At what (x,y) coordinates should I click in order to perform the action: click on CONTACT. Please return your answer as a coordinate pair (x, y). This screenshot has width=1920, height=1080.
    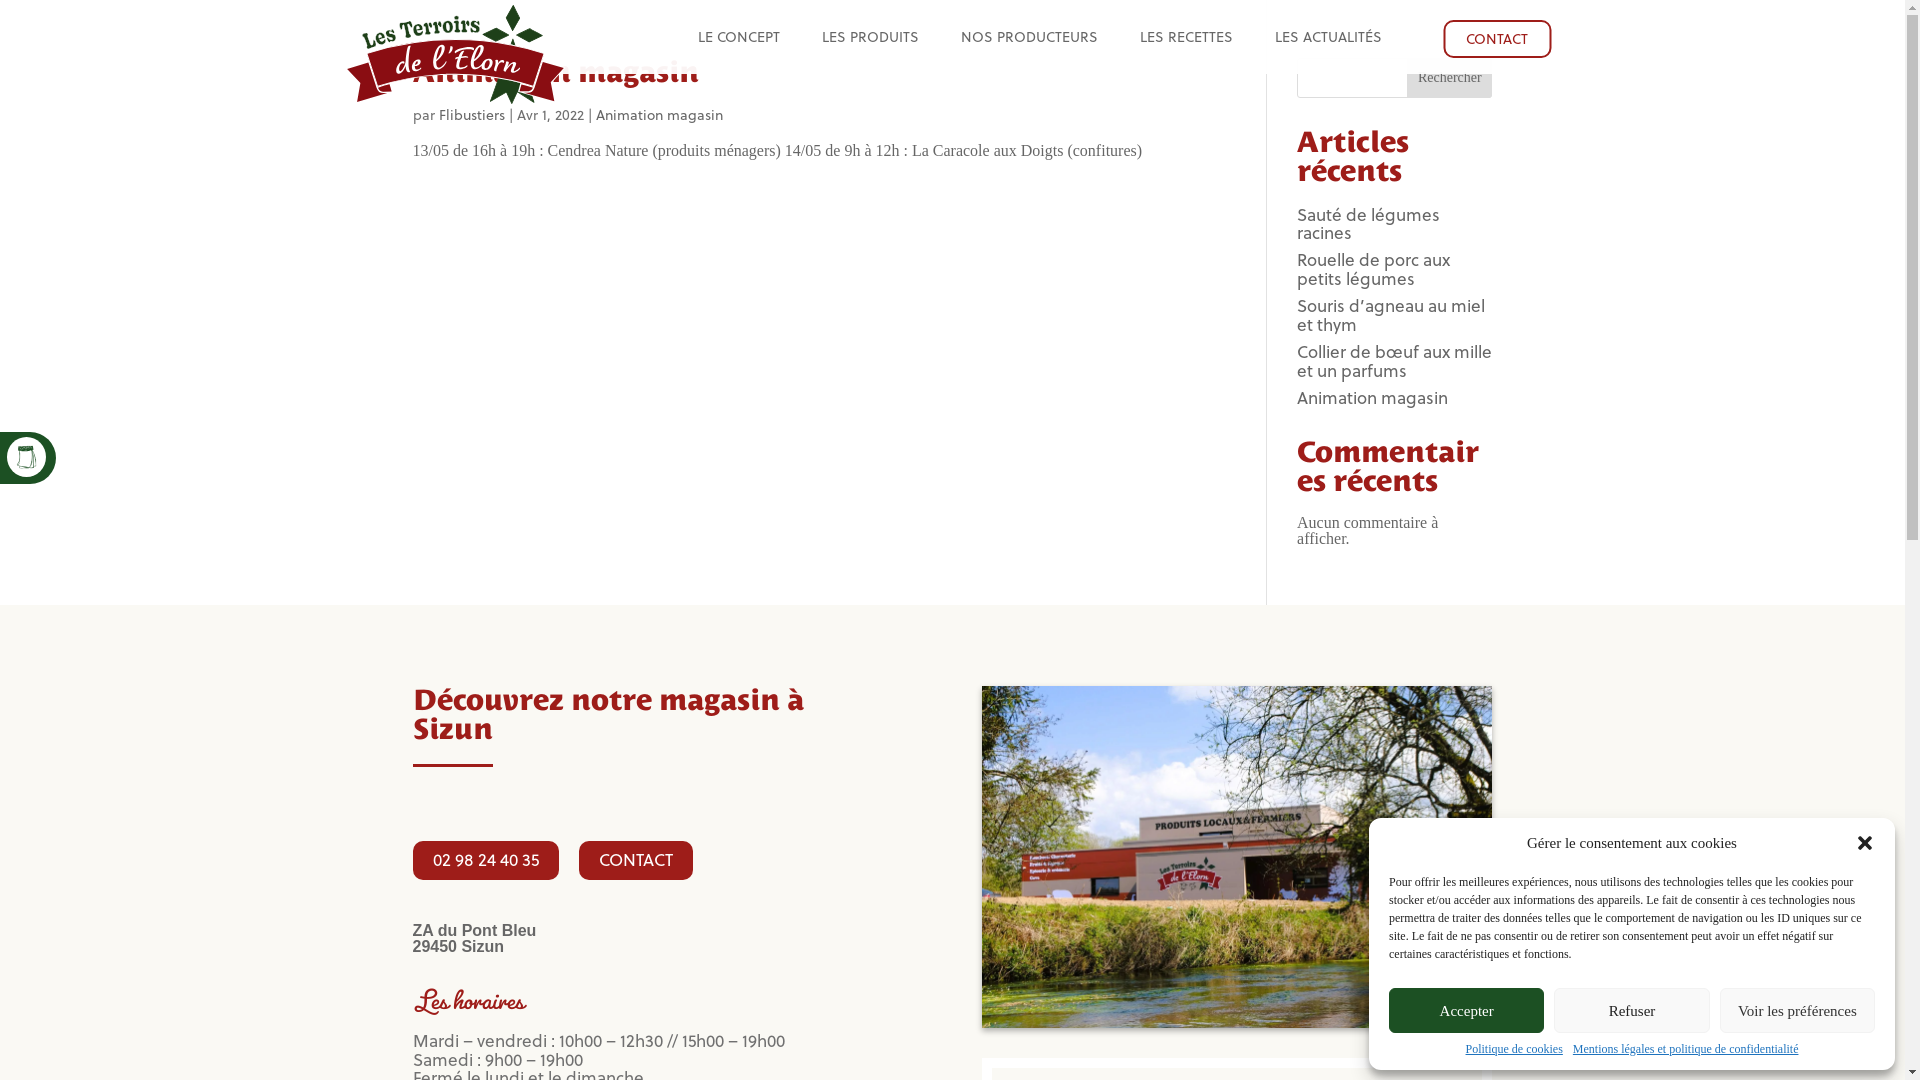
    Looking at the image, I should click on (1497, 39).